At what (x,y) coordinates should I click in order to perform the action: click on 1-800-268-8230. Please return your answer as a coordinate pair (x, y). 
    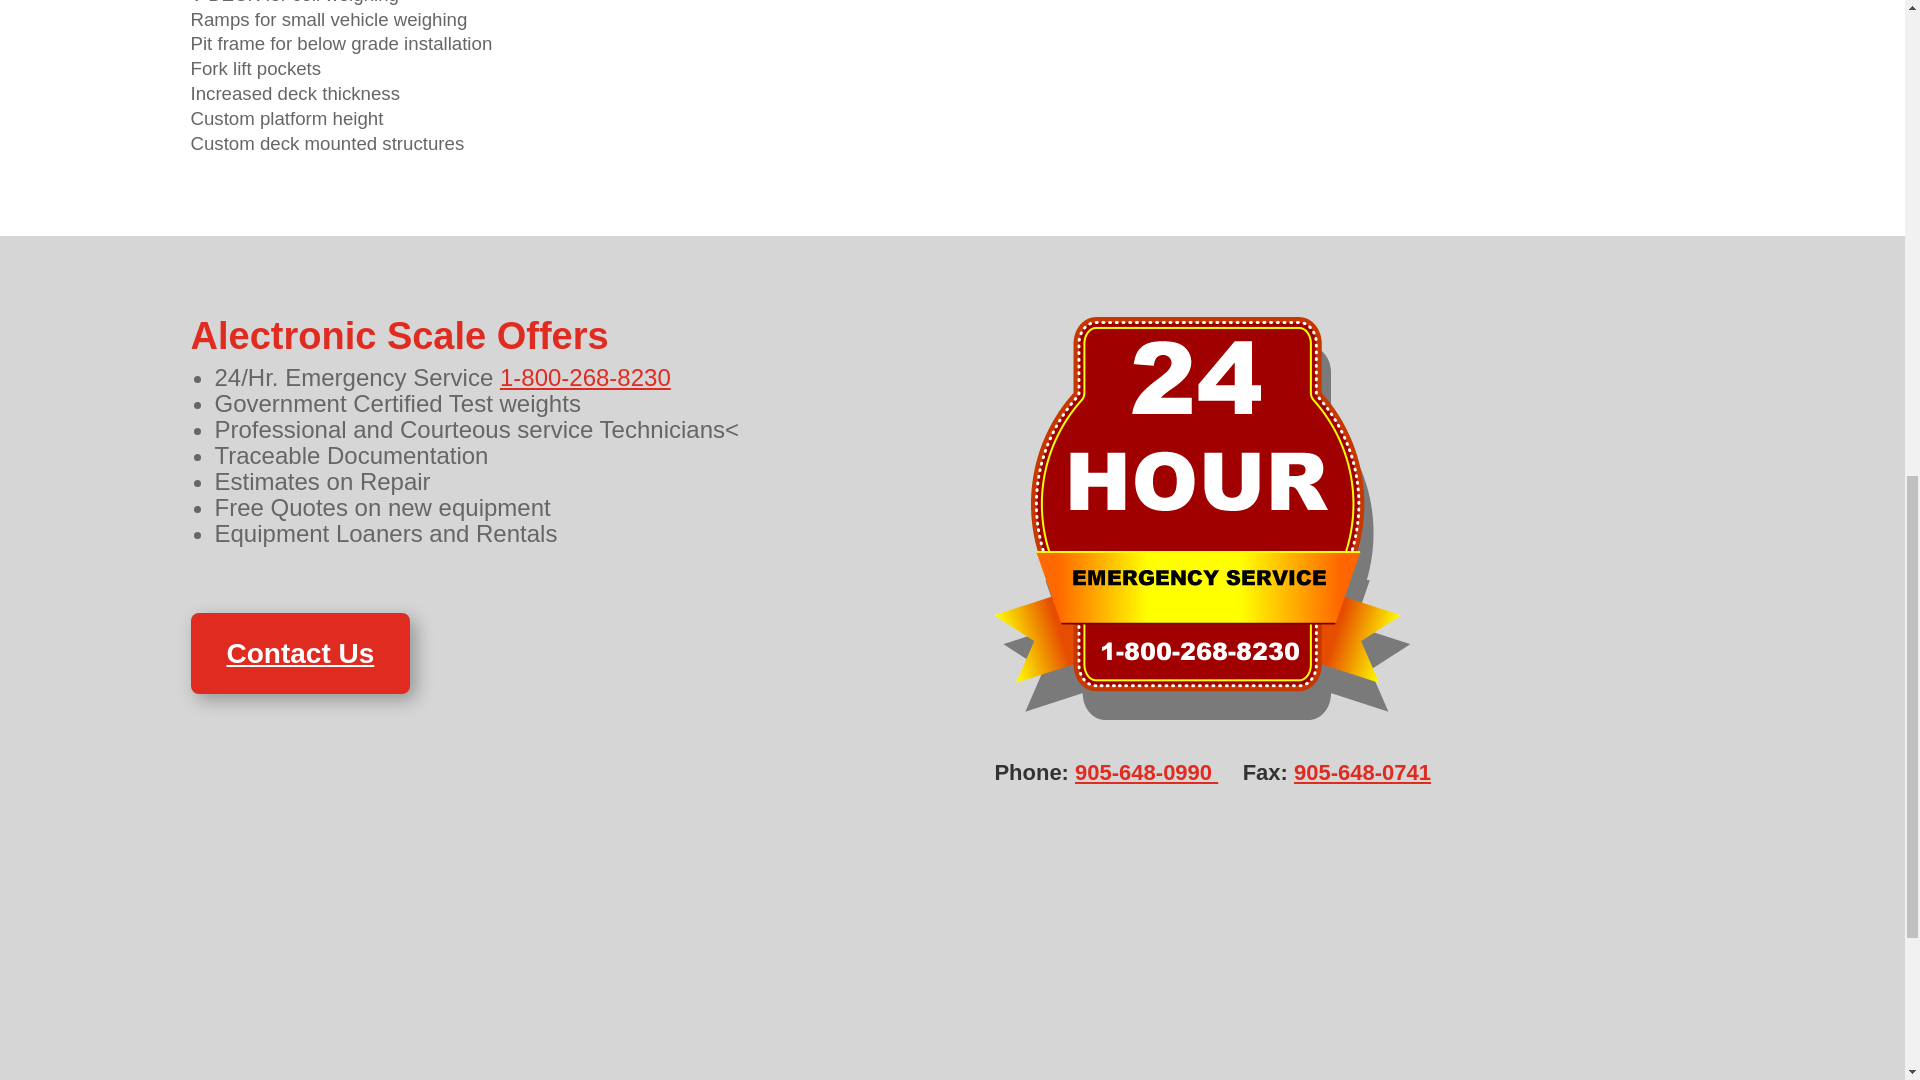
    Looking at the image, I should click on (584, 376).